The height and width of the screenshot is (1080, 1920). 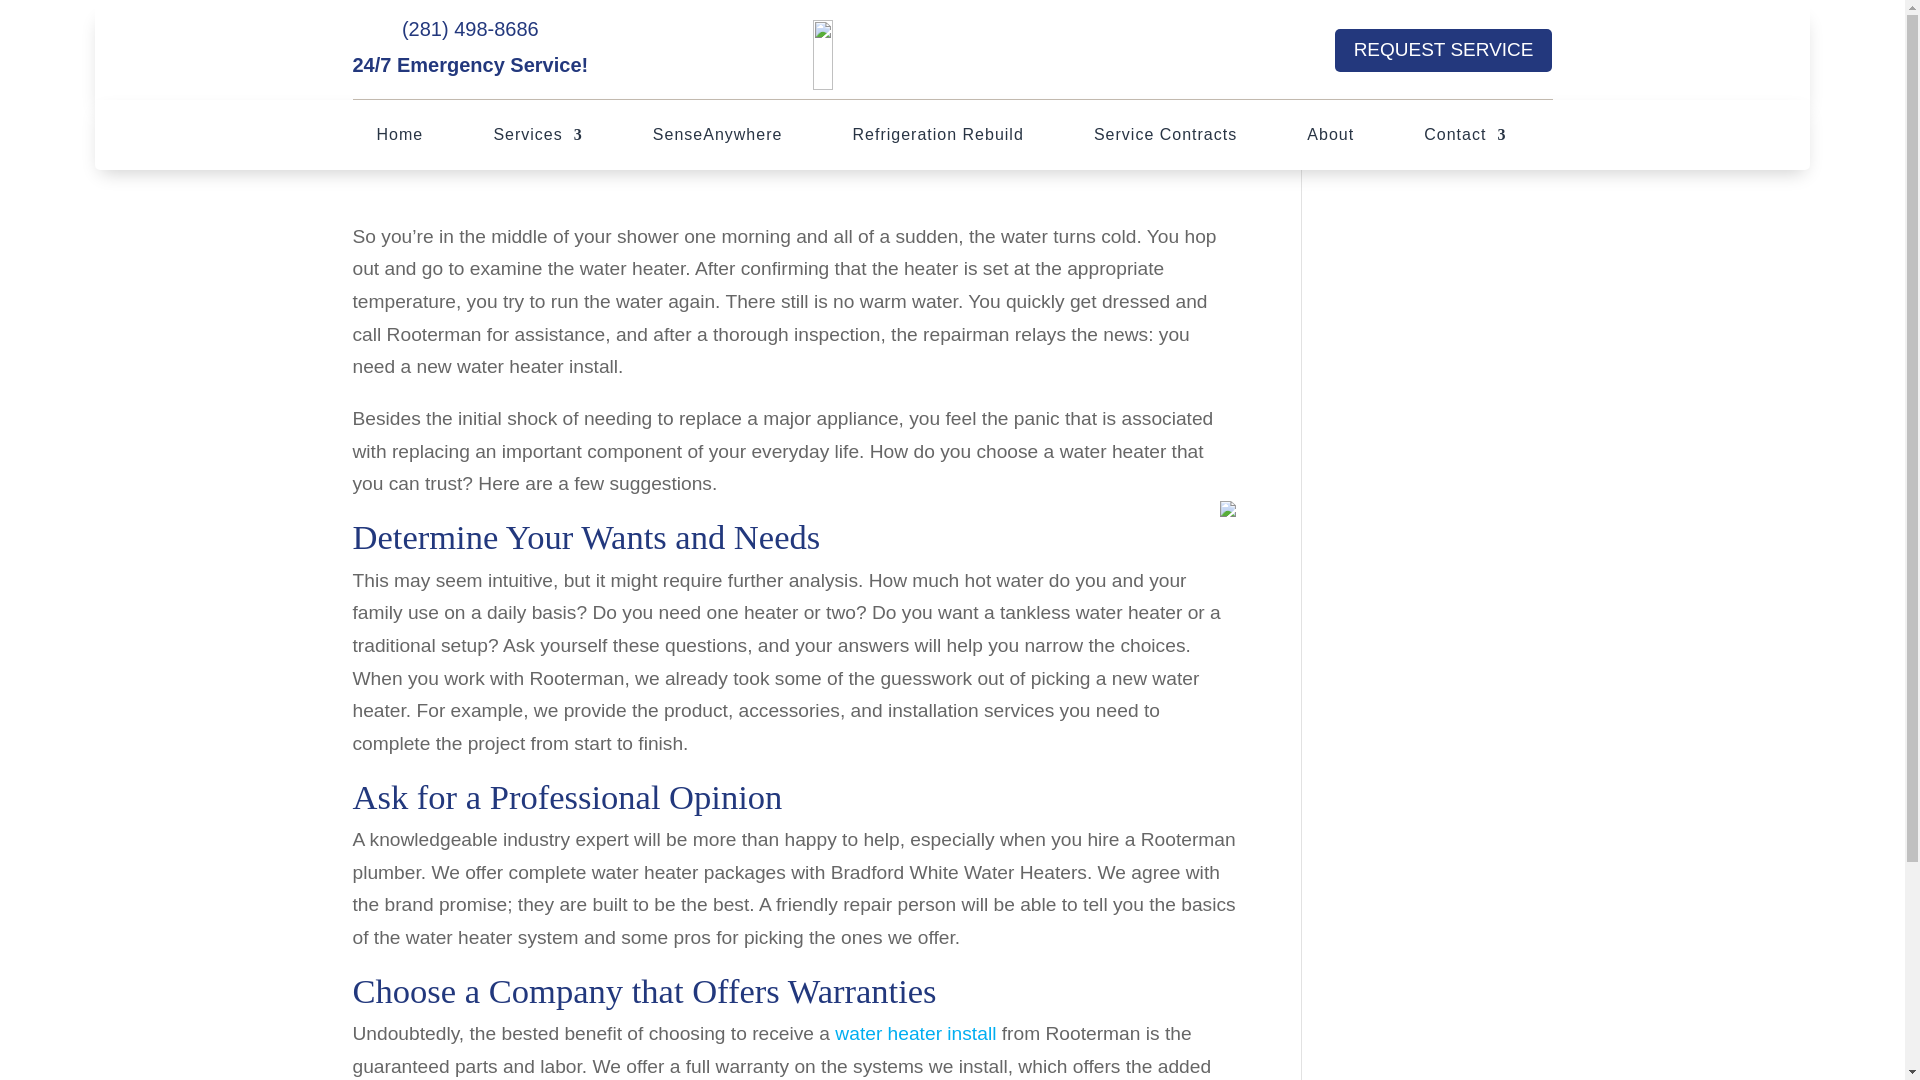 I want to click on REQUEST SERVICE, so click(x=1444, y=51).